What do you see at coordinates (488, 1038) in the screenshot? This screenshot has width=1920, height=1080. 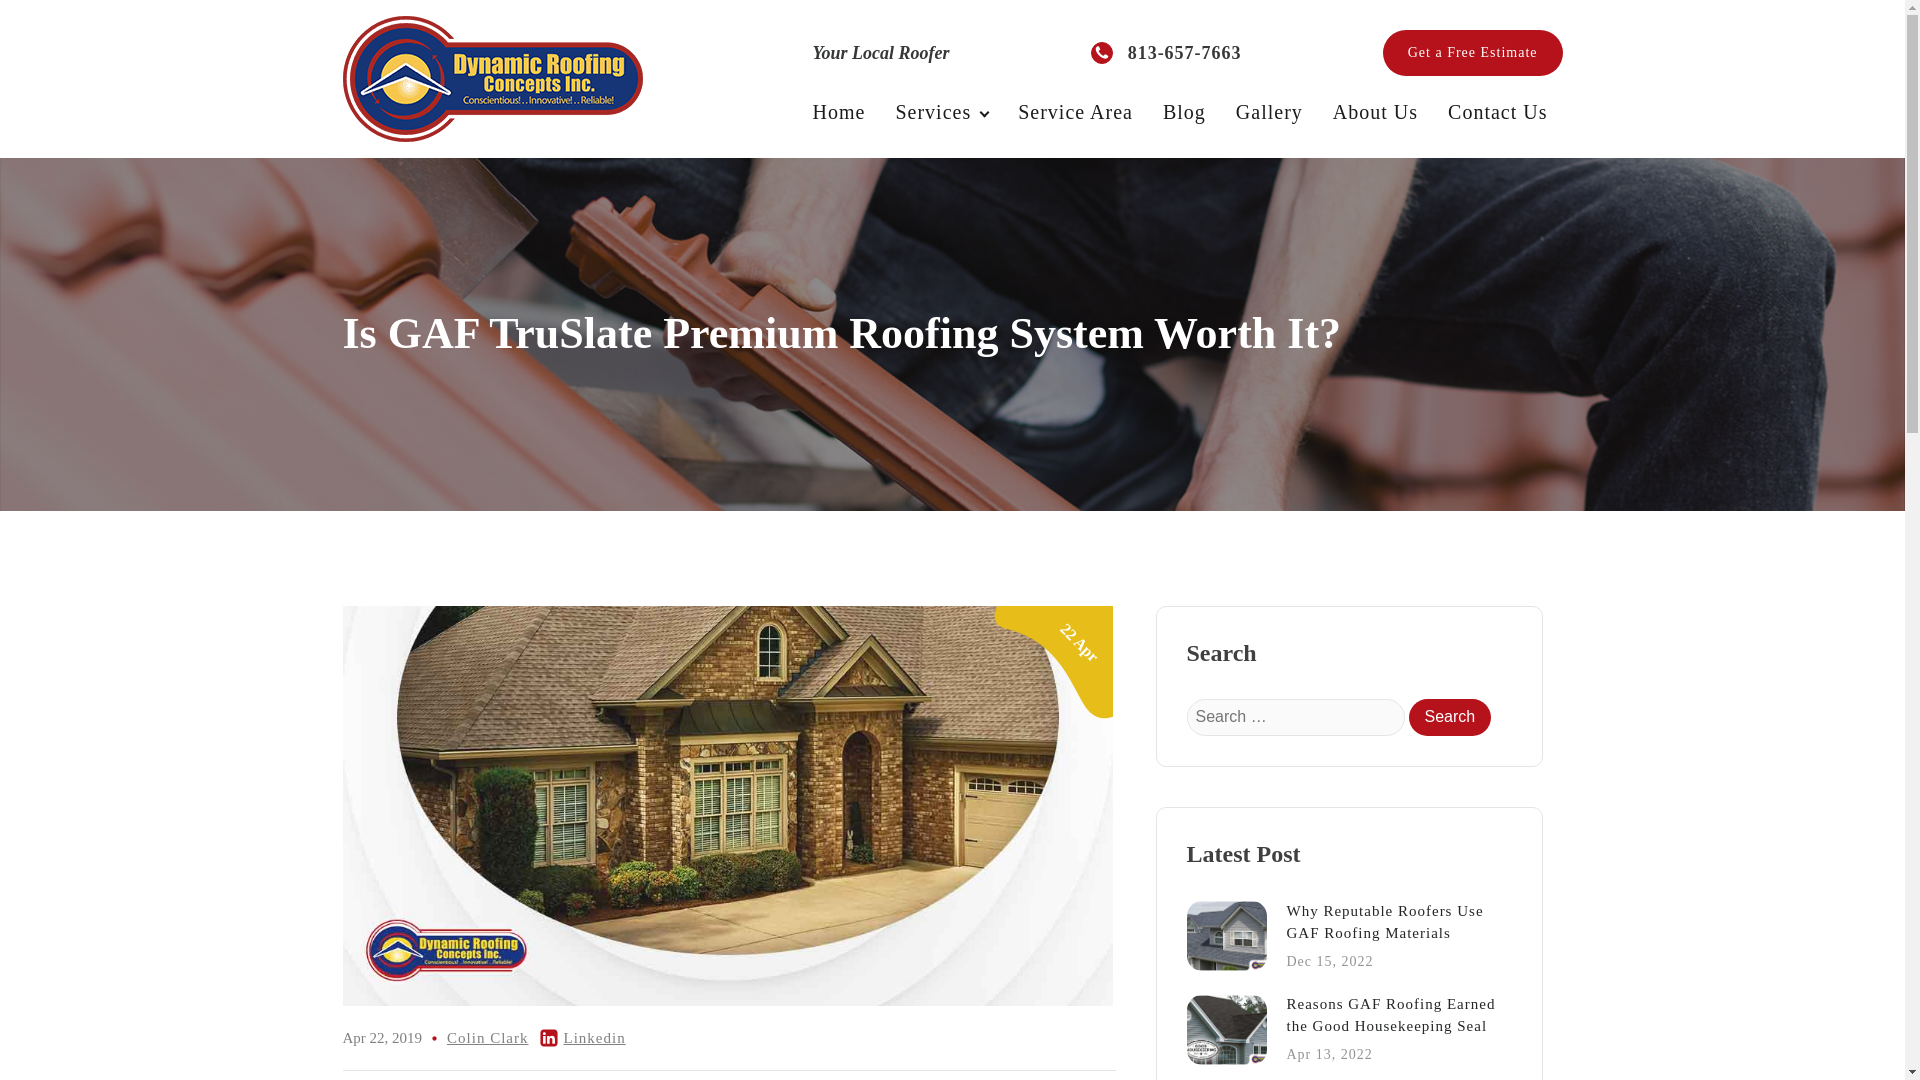 I see `Services` at bounding box center [488, 1038].